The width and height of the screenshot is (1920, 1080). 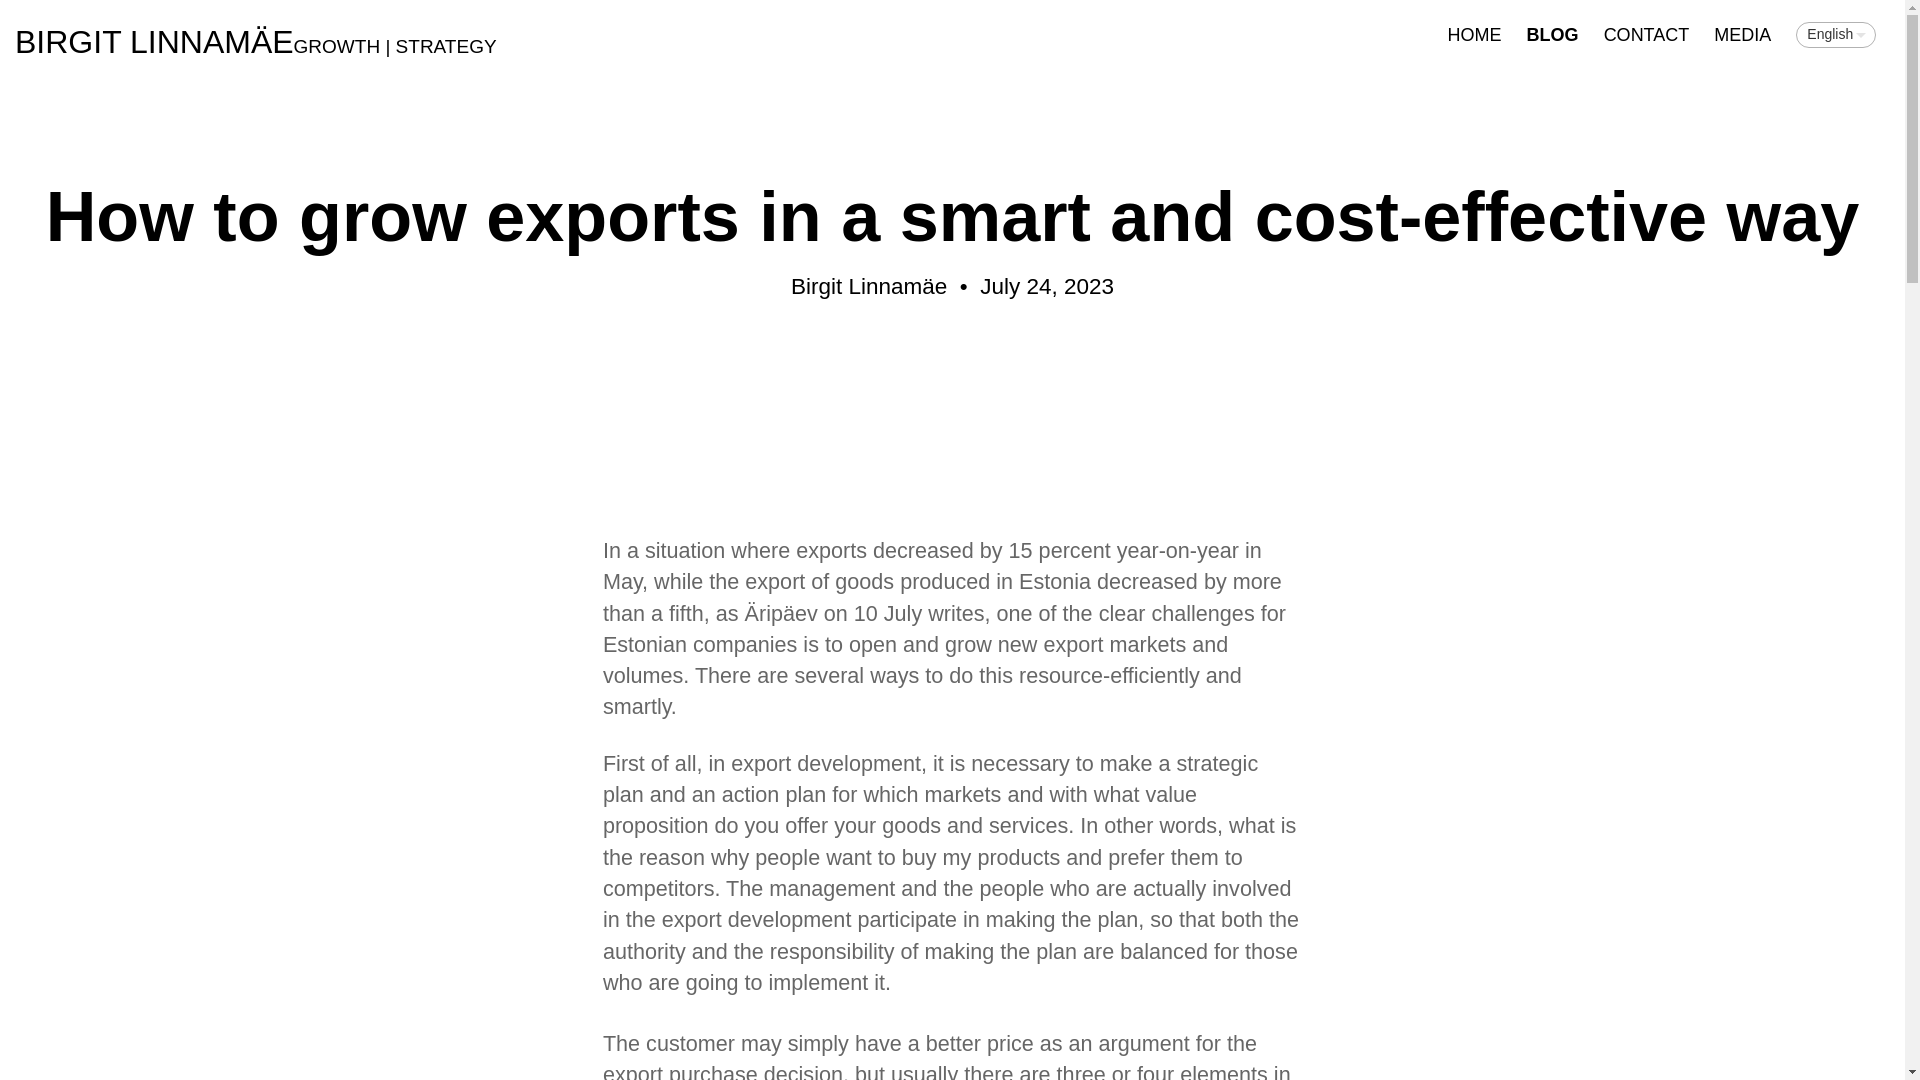 What do you see at coordinates (1742, 35) in the screenshot?
I see `MEDIA` at bounding box center [1742, 35].